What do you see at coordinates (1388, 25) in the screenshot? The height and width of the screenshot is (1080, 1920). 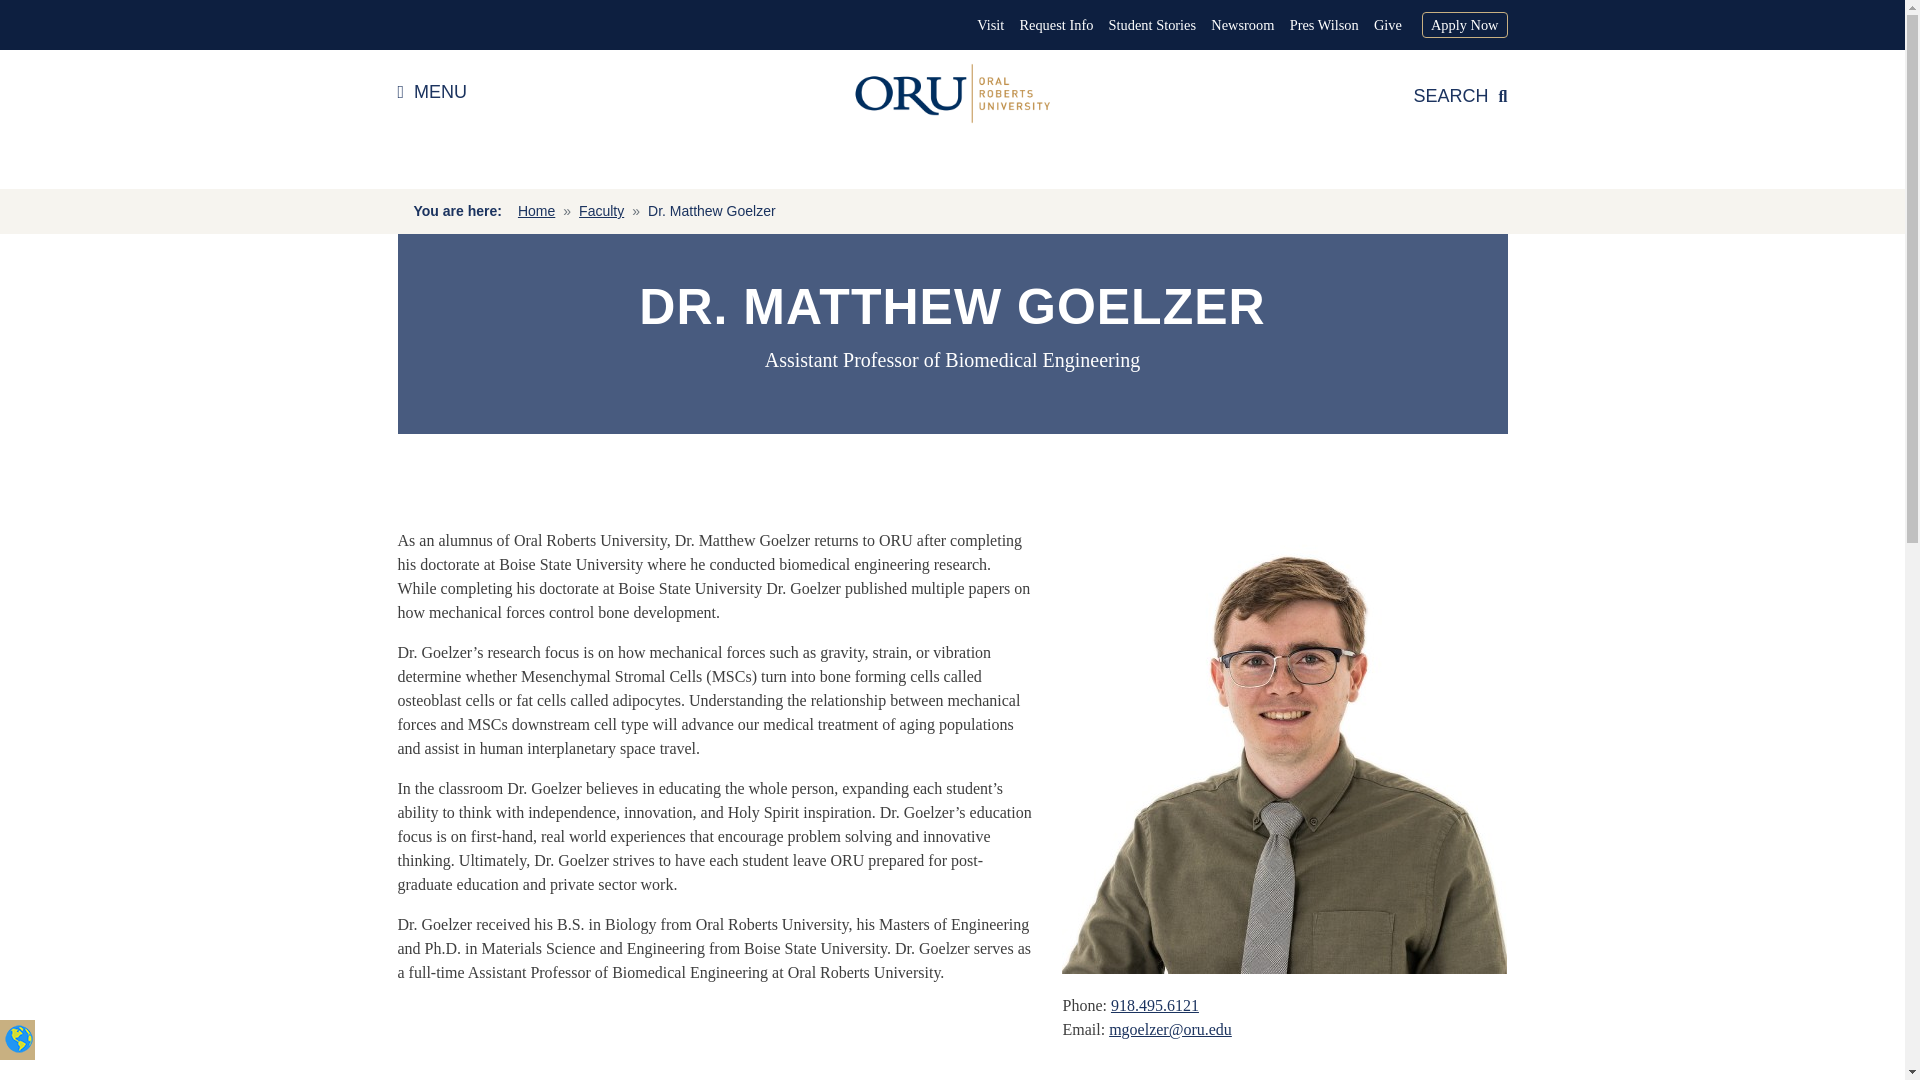 I see `Give` at bounding box center [1388, 25].